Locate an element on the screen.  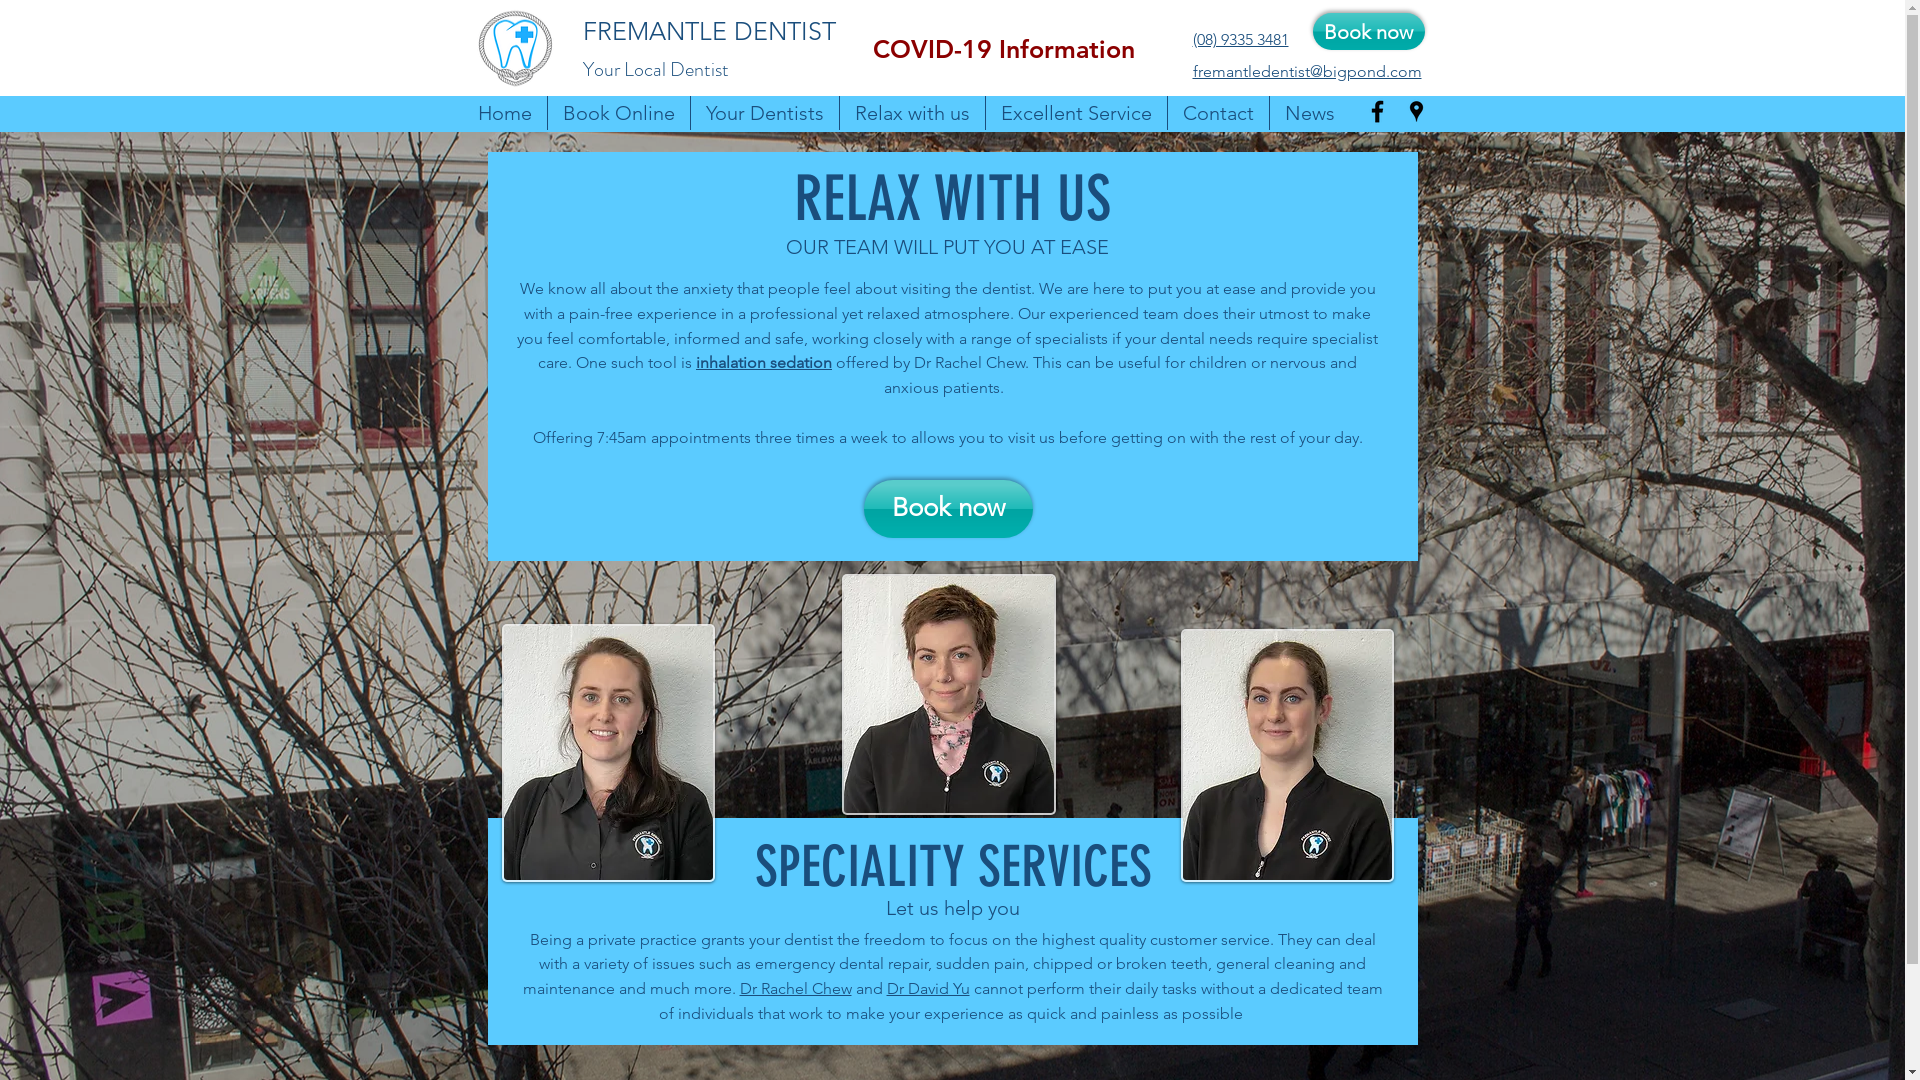
Book now is located at coordinates (1368, 32).